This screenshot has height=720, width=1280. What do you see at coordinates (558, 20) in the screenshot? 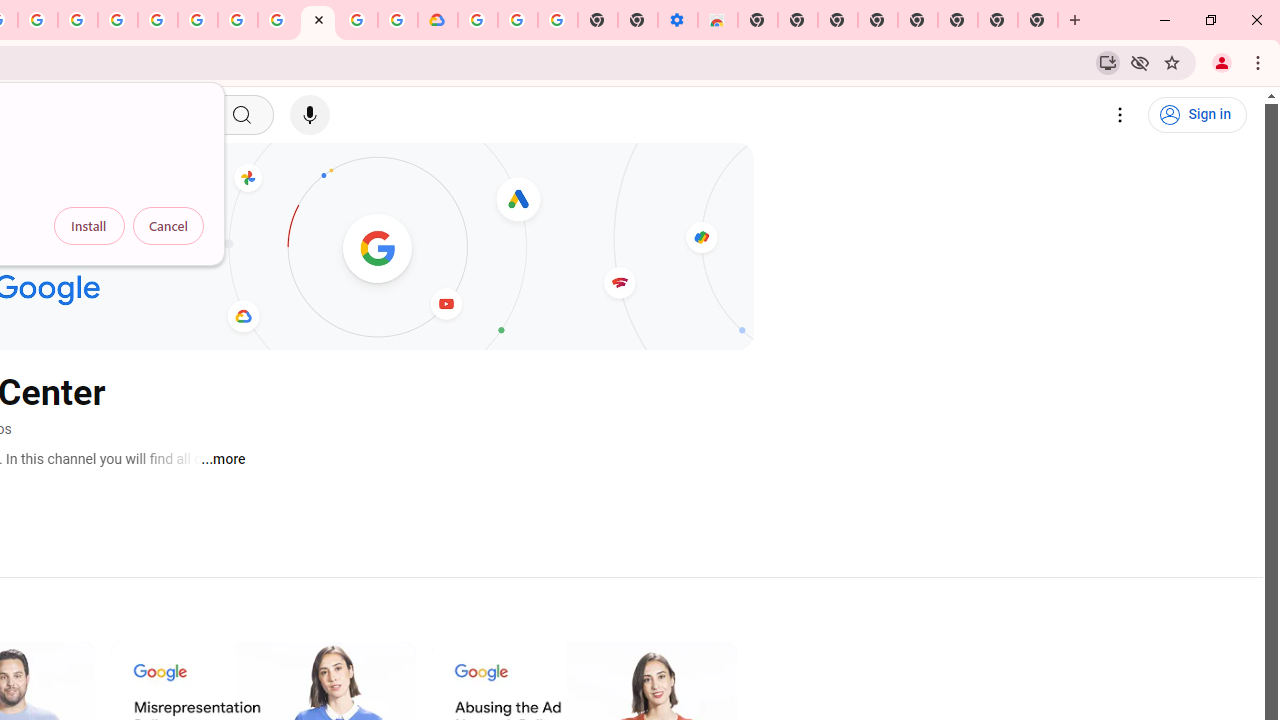
I see `Turn cookies on or off - Computer - Google Account Help` at bounding box center [558, 20].